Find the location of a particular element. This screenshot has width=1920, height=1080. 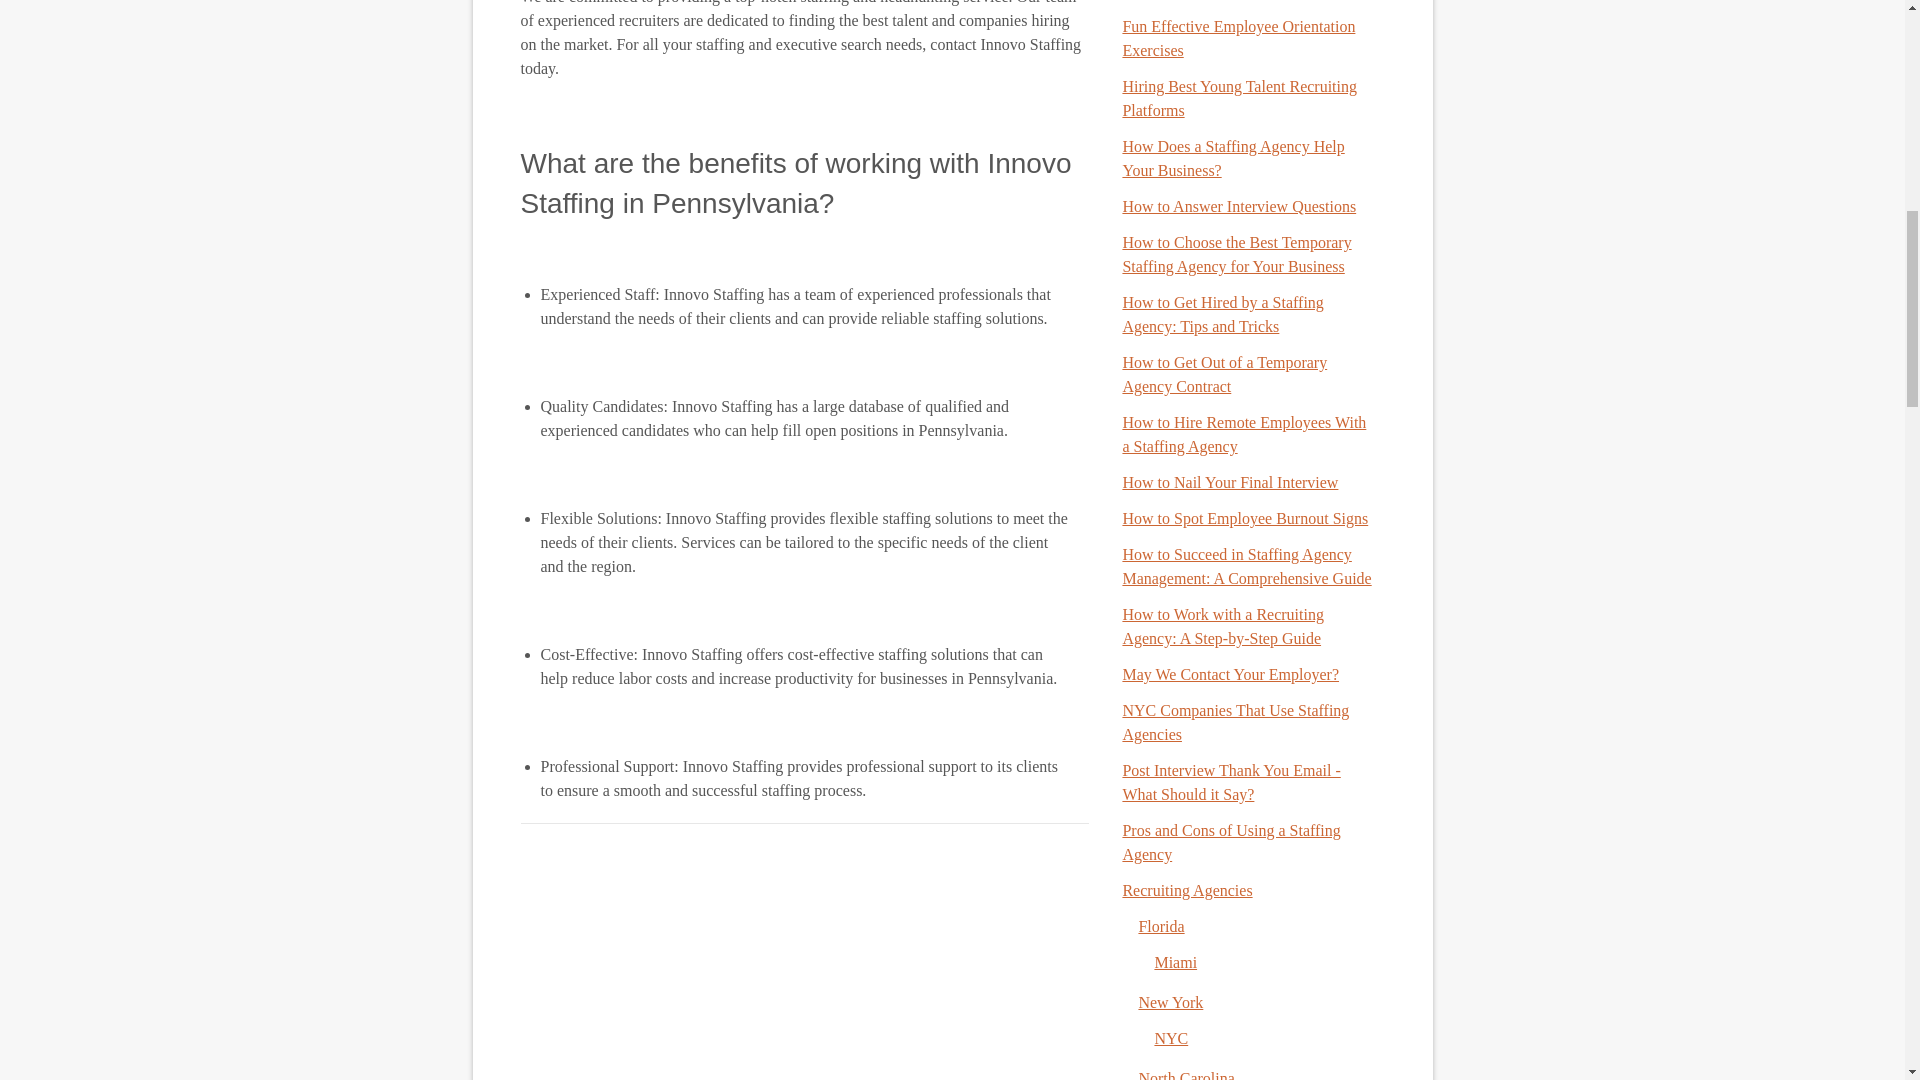

How Does a Staffing Agency Help Your Business? is located at coordinates (1232, 158).